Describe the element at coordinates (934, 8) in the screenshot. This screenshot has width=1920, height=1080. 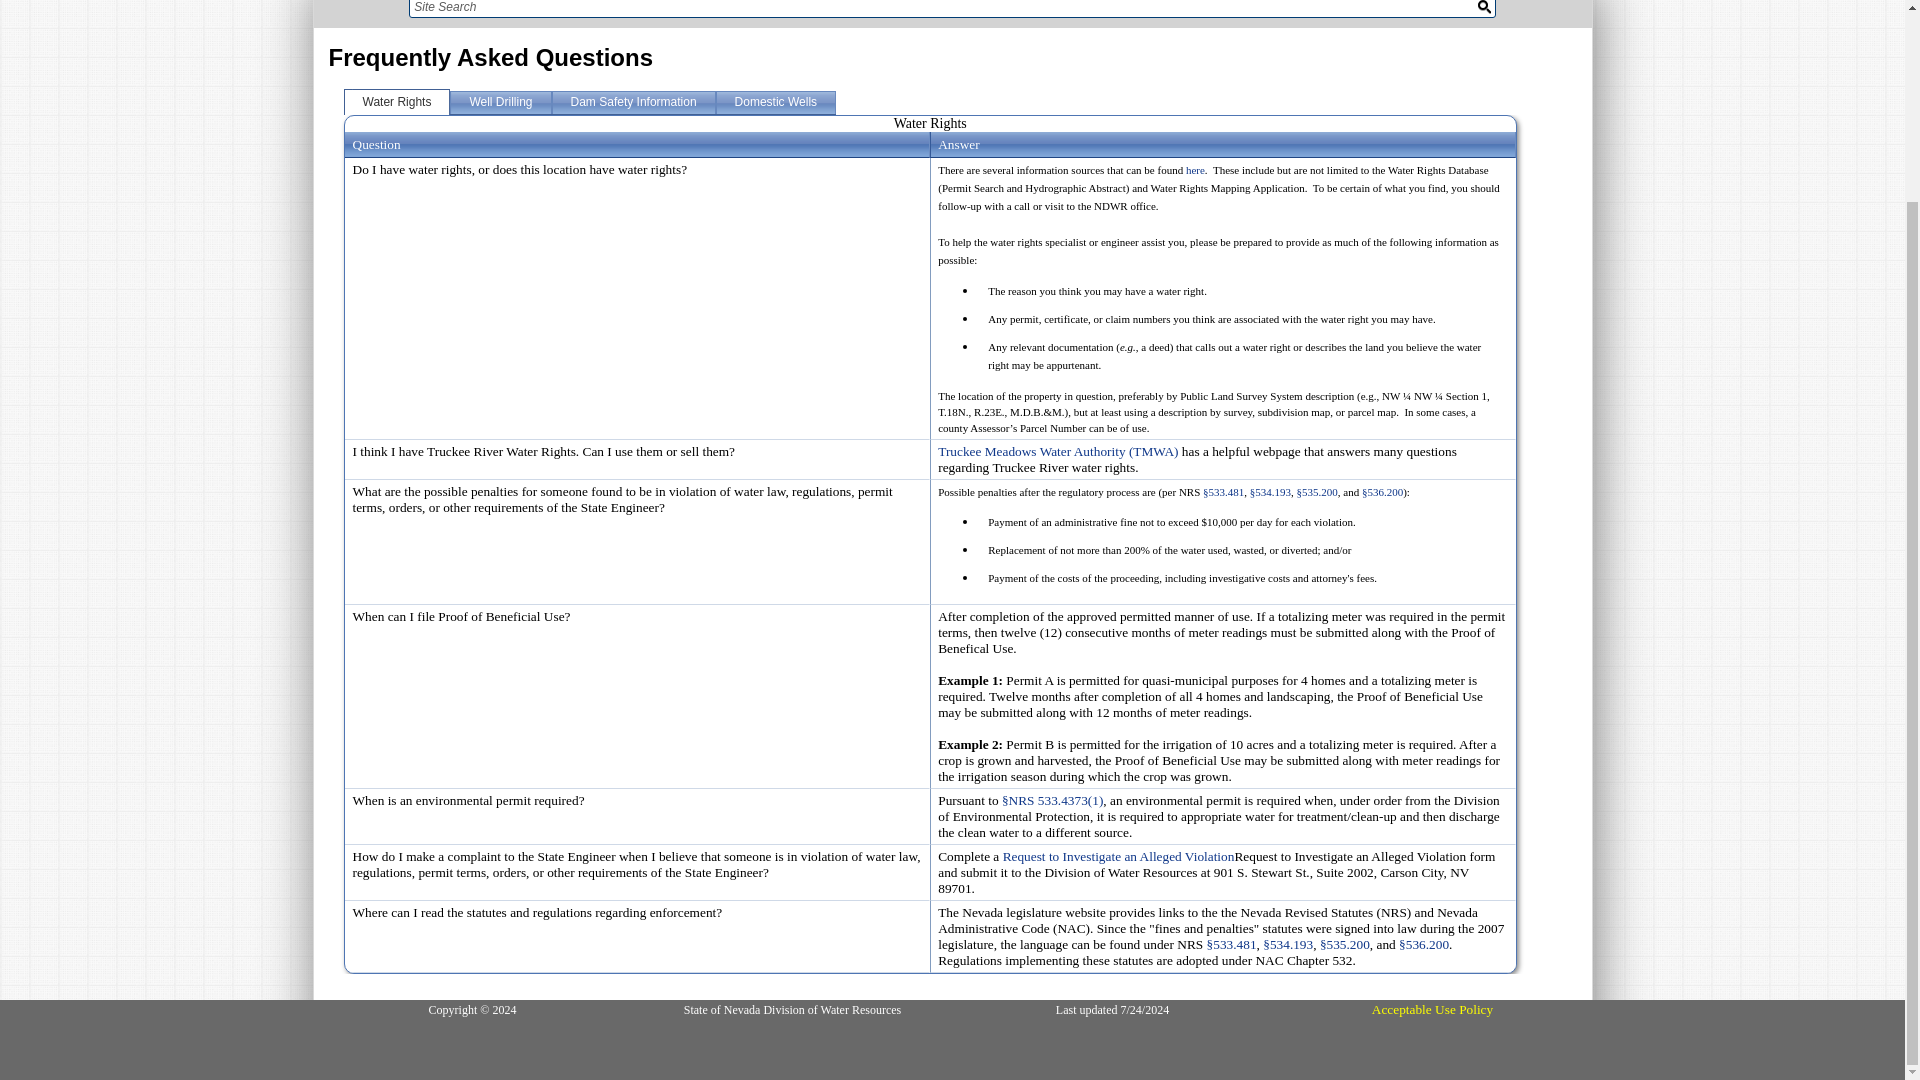
I see `Site Search` at that location.